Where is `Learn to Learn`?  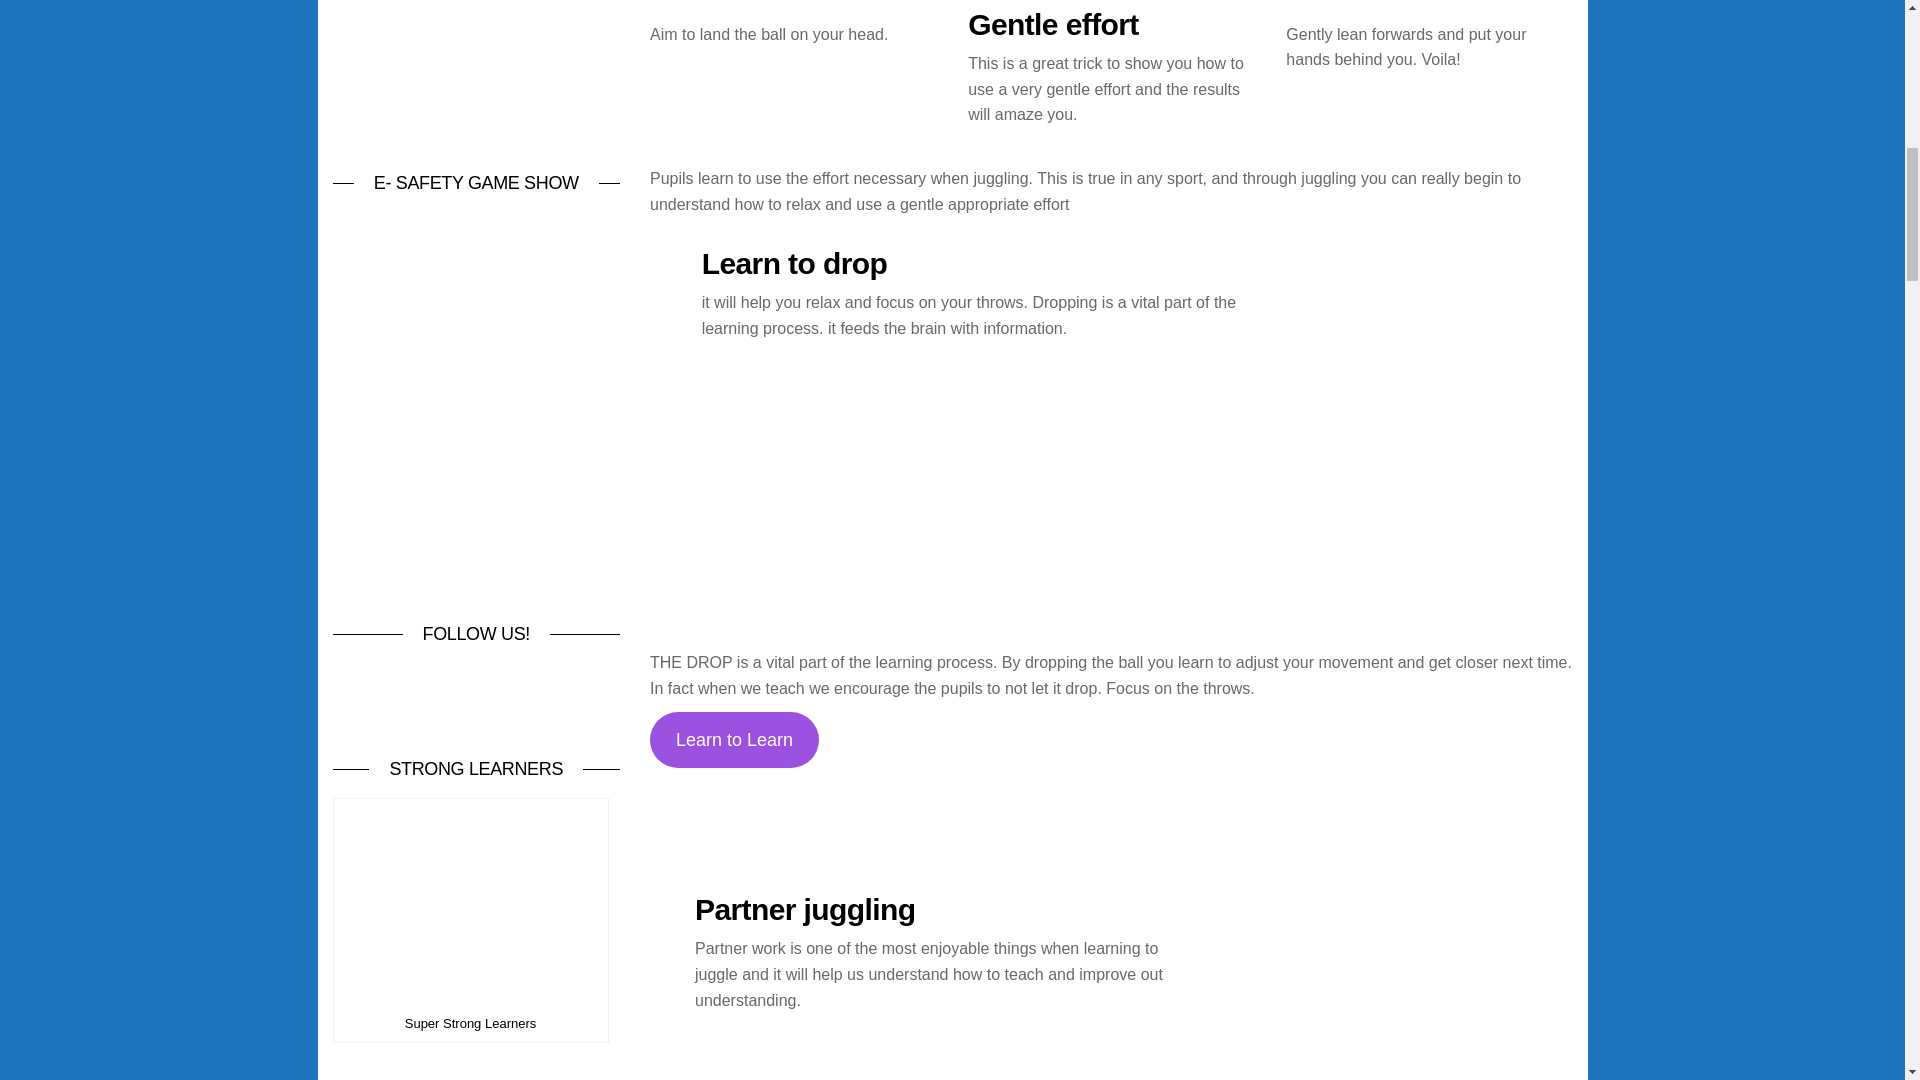
Learn to Learn is located at coordinates (734, 740).